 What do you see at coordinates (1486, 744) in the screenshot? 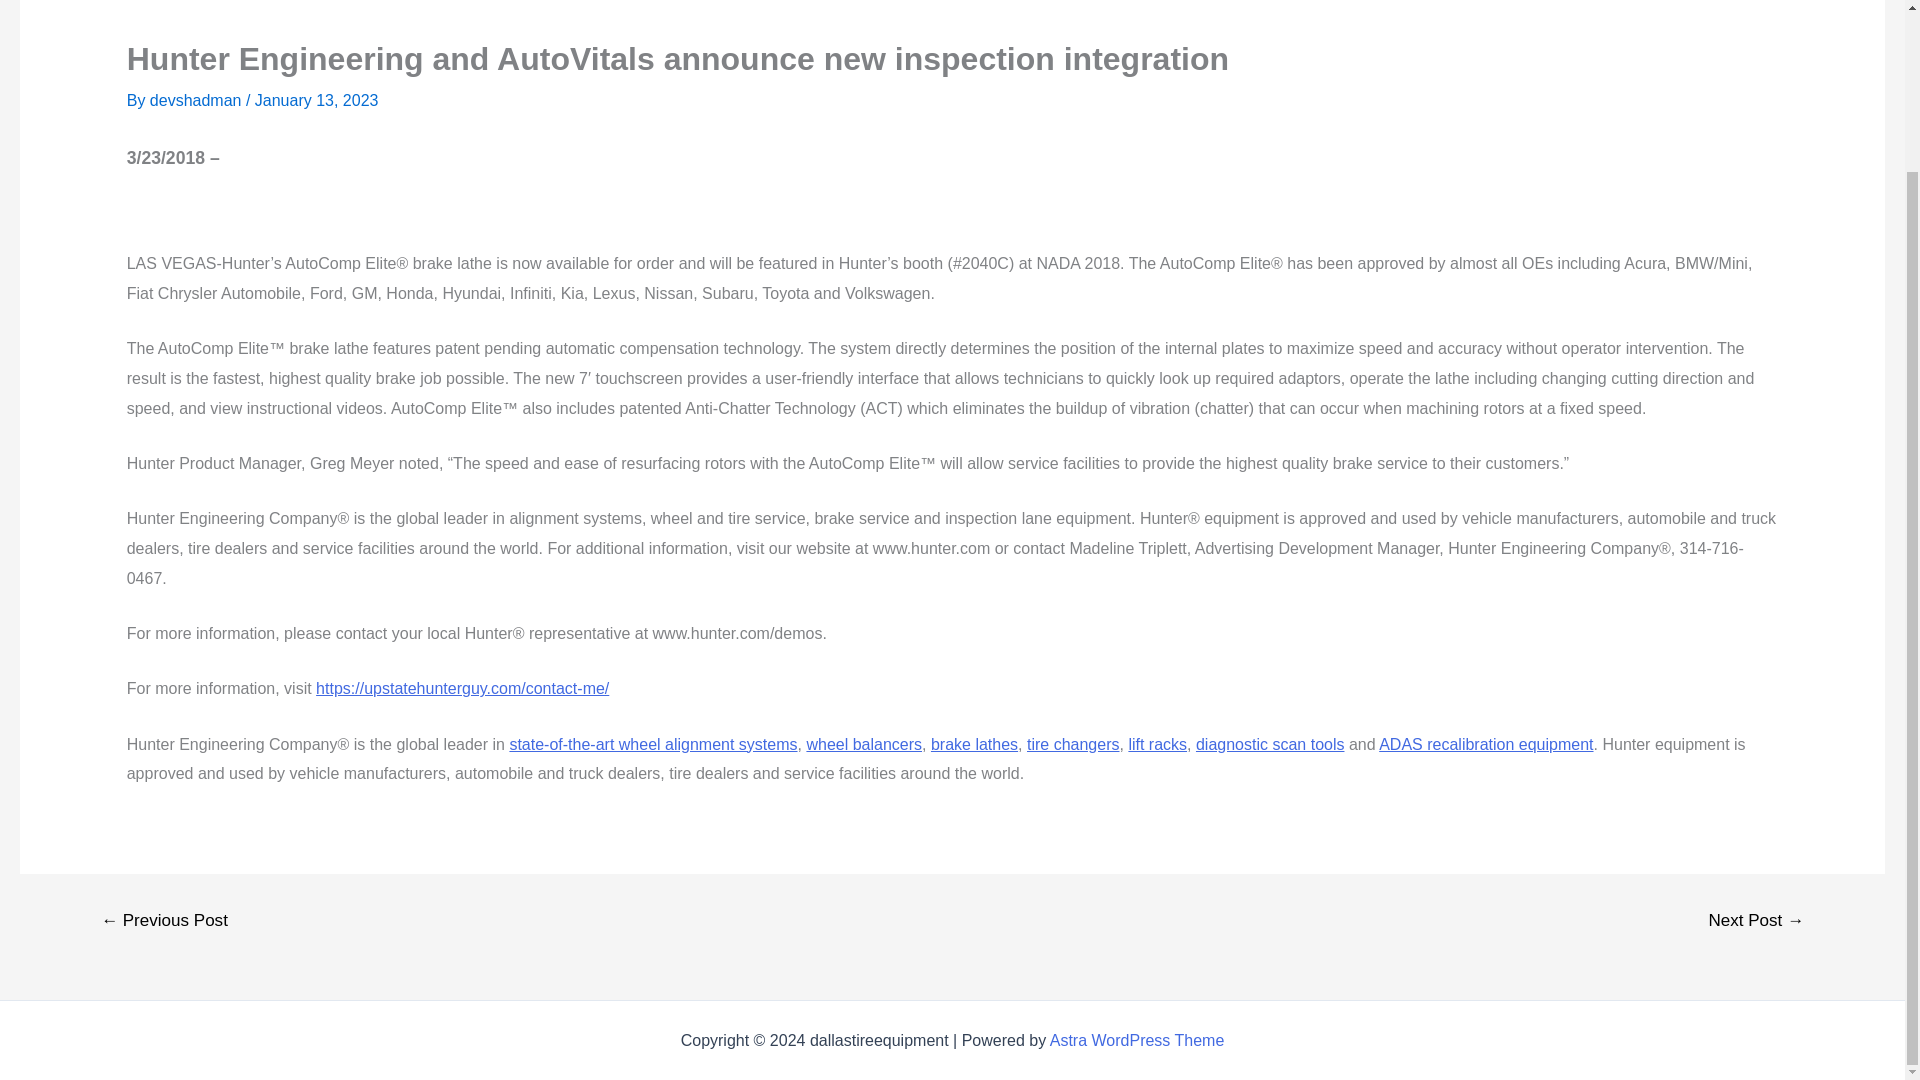
I see `ADAS recalibration equipment` at bounding box center [1486, 744].